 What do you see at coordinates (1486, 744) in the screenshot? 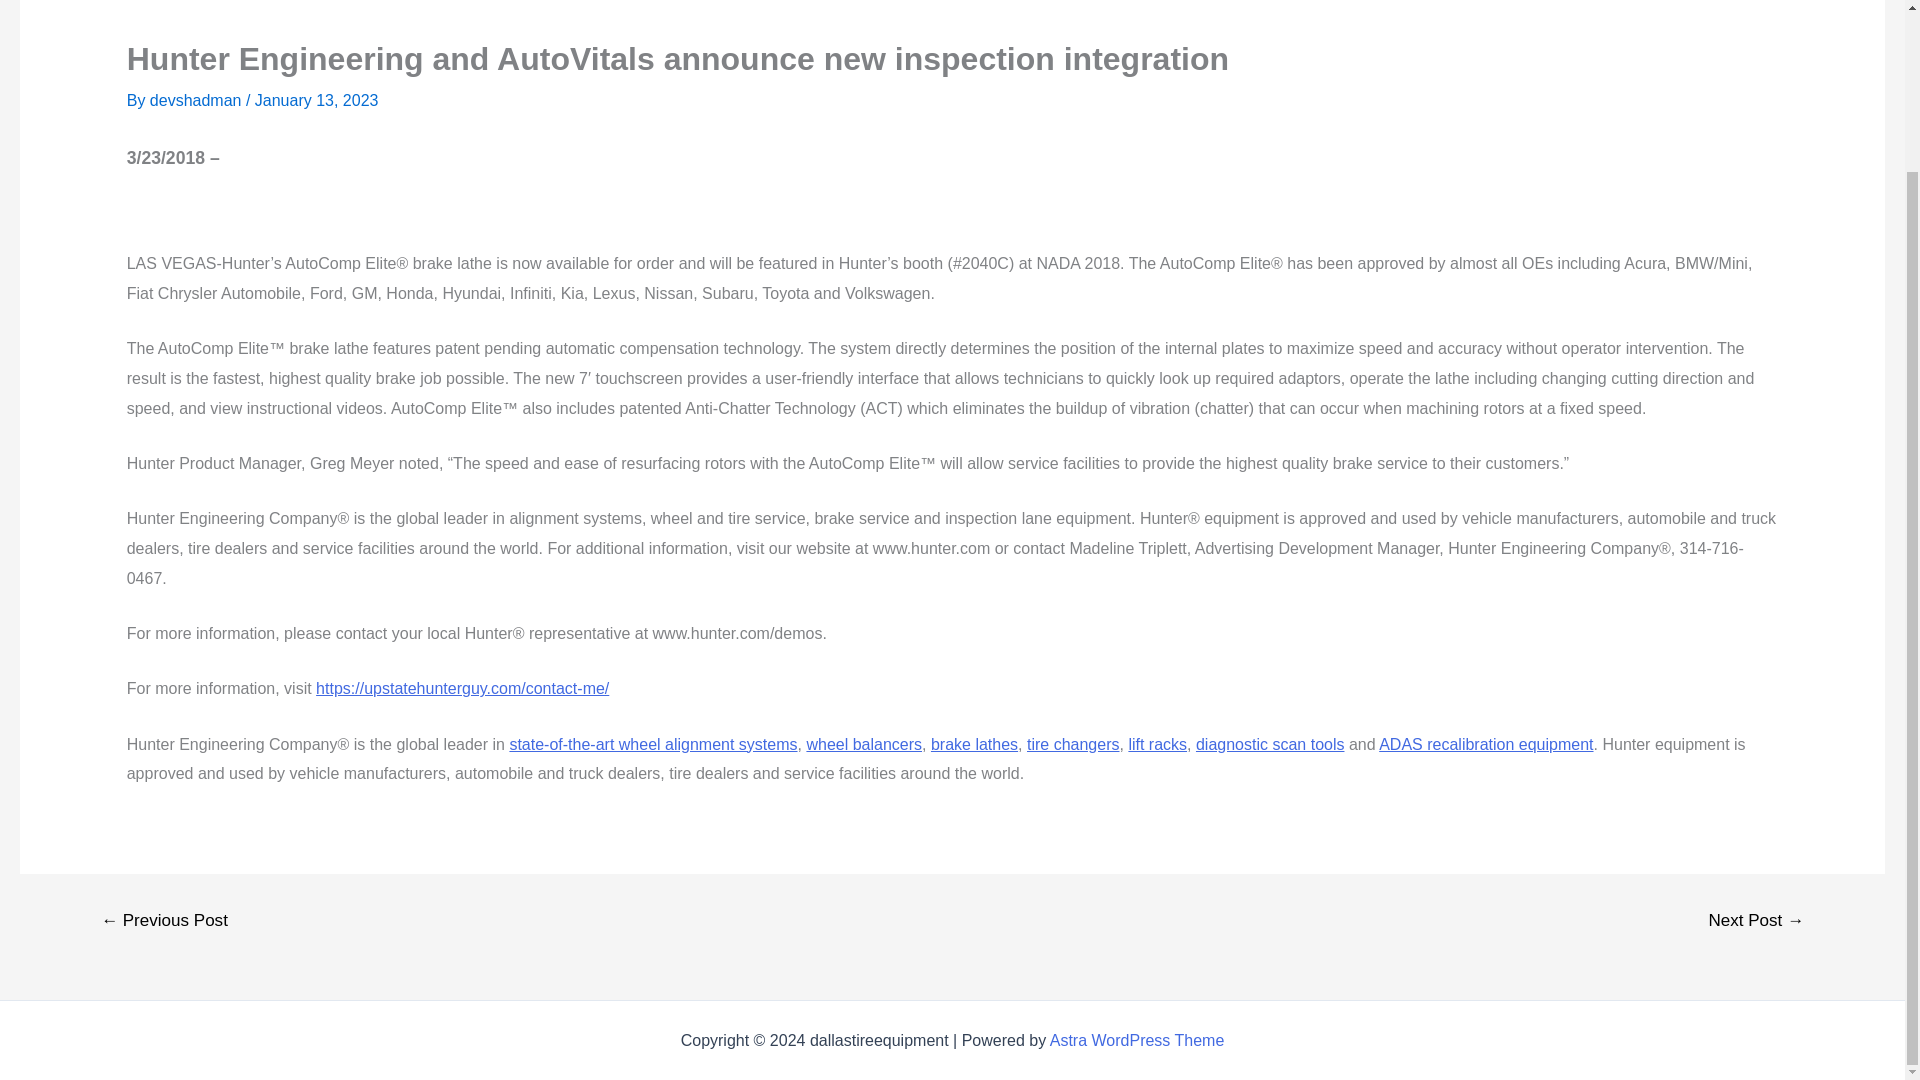
I see `ADAS recalibration equipment` at bounding box center [1486, 744].